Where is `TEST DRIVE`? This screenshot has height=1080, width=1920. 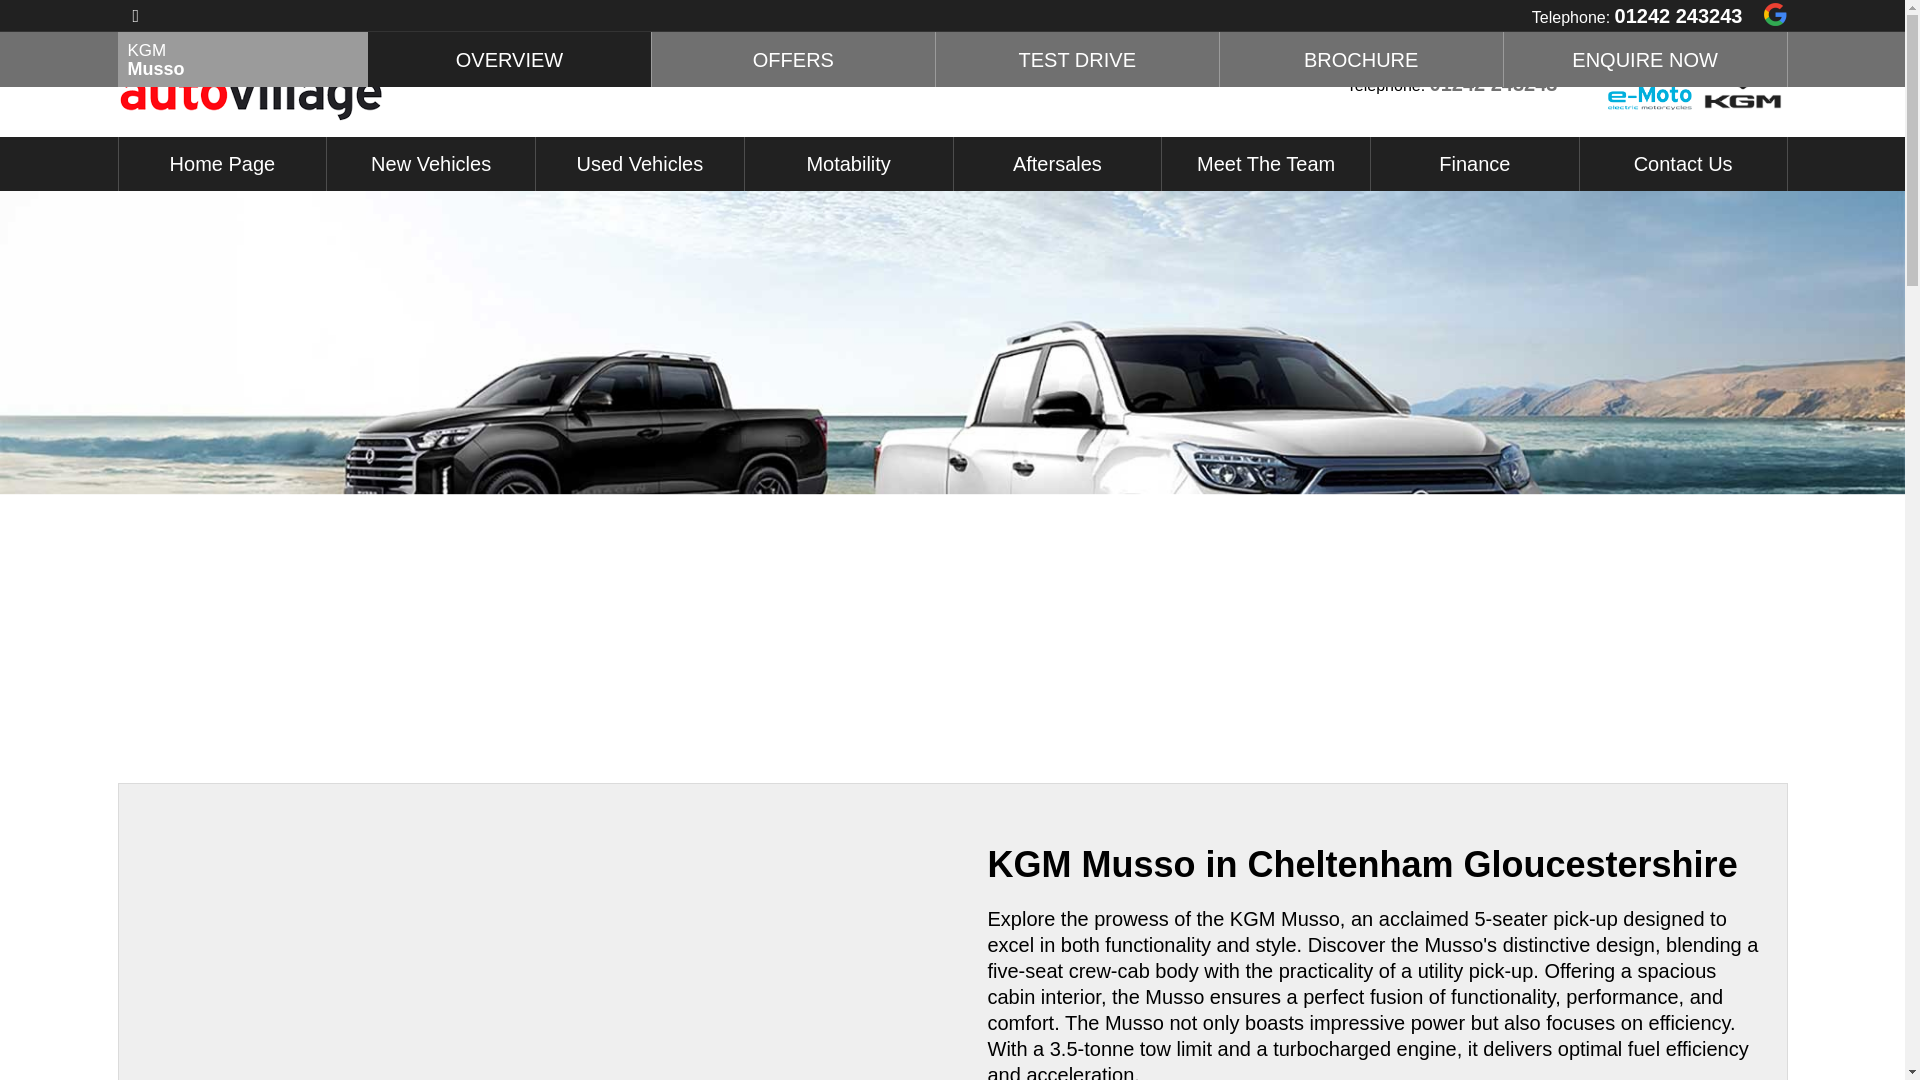
TEST DRIVE is located at coordinates (1078, 60).